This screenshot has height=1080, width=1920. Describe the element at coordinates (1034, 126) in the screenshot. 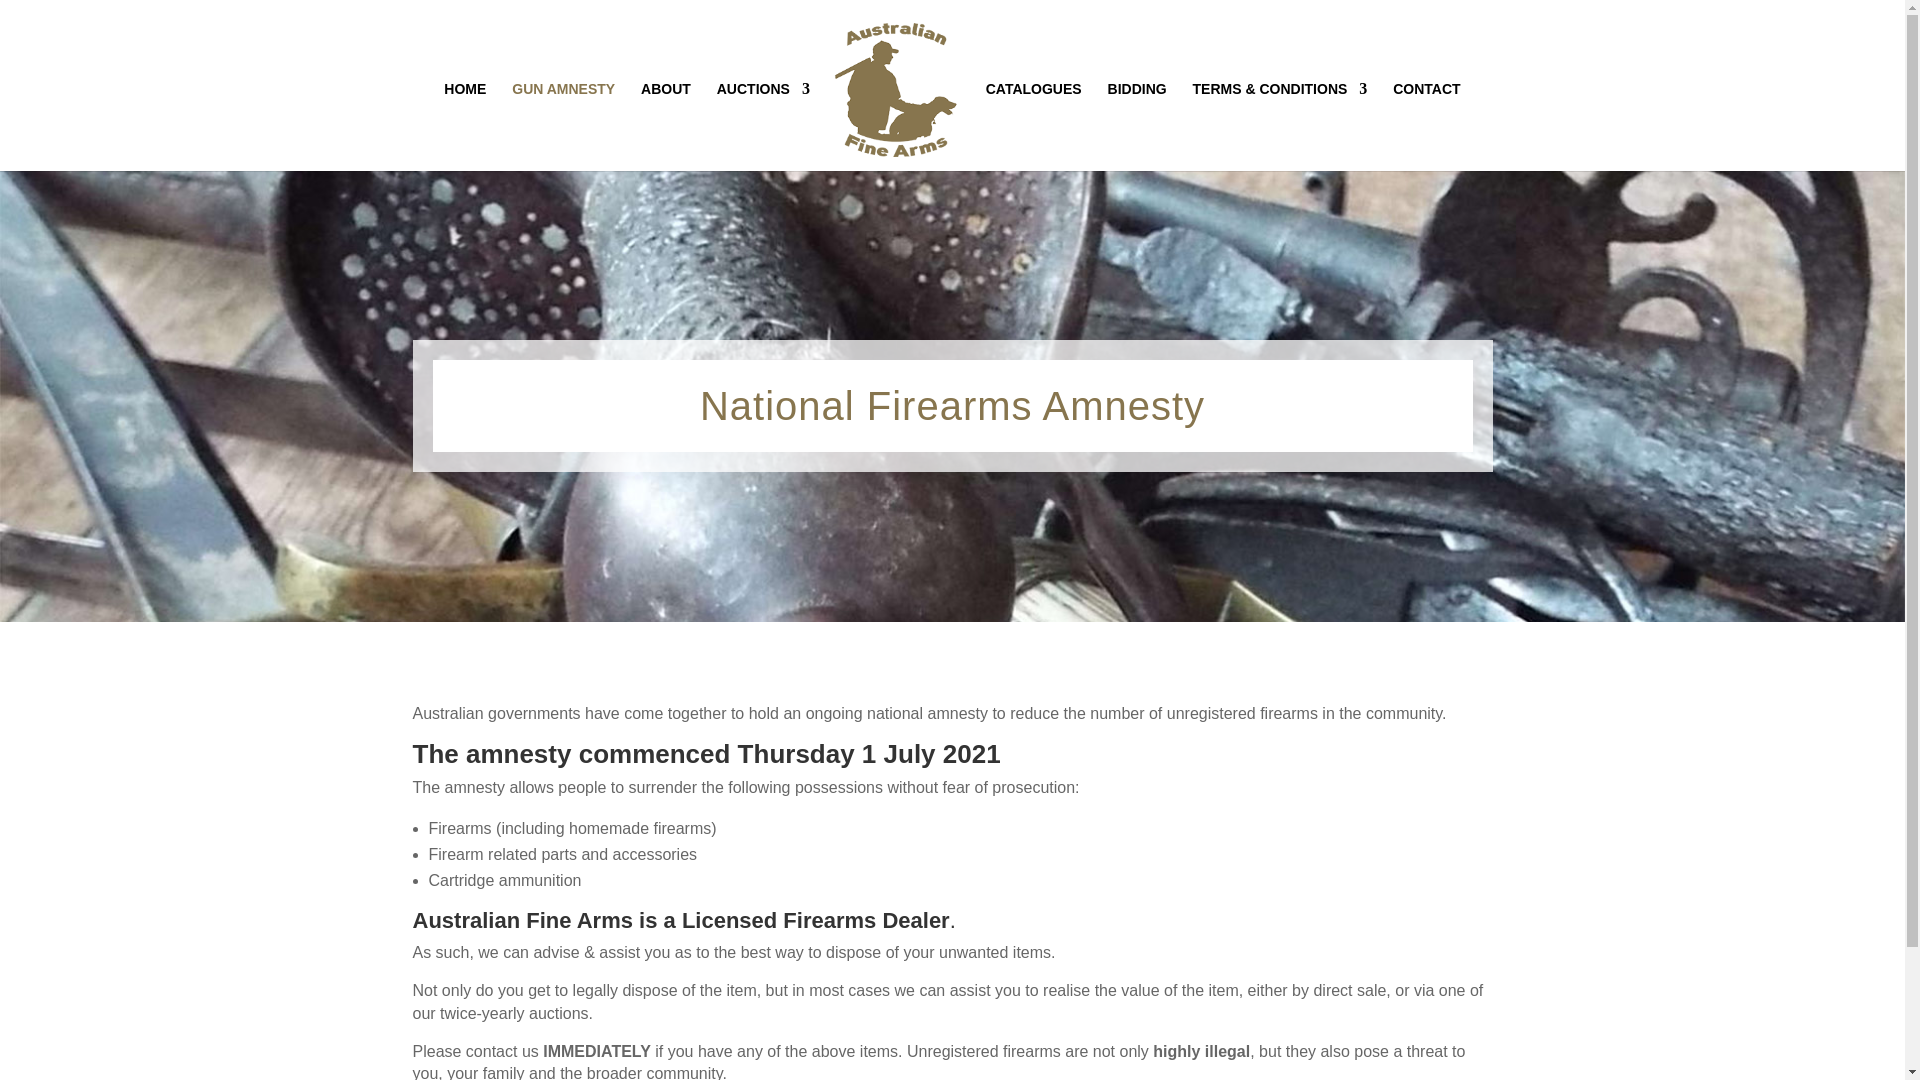

I see `CATALOGUES` at that location.